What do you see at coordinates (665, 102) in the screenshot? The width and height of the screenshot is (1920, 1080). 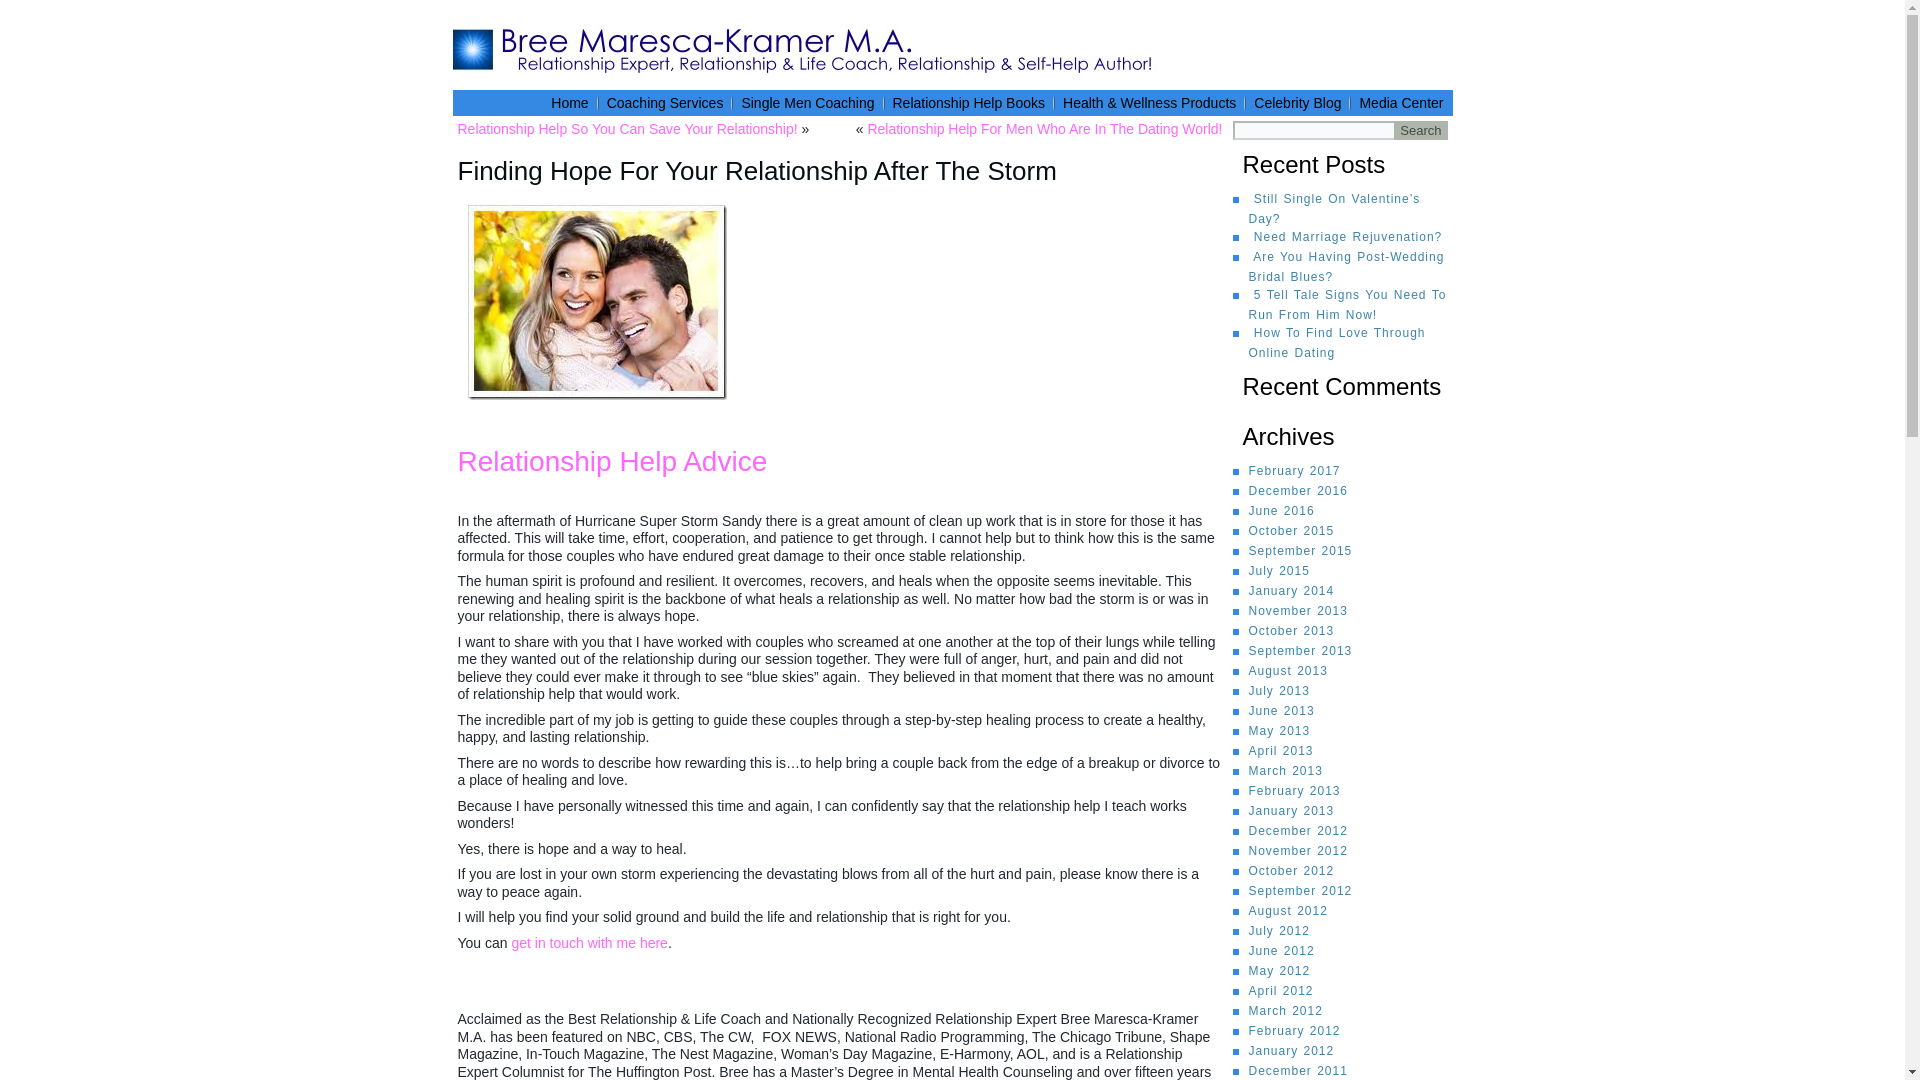 I see `Coaching Services` at bounding box center [665, 102].